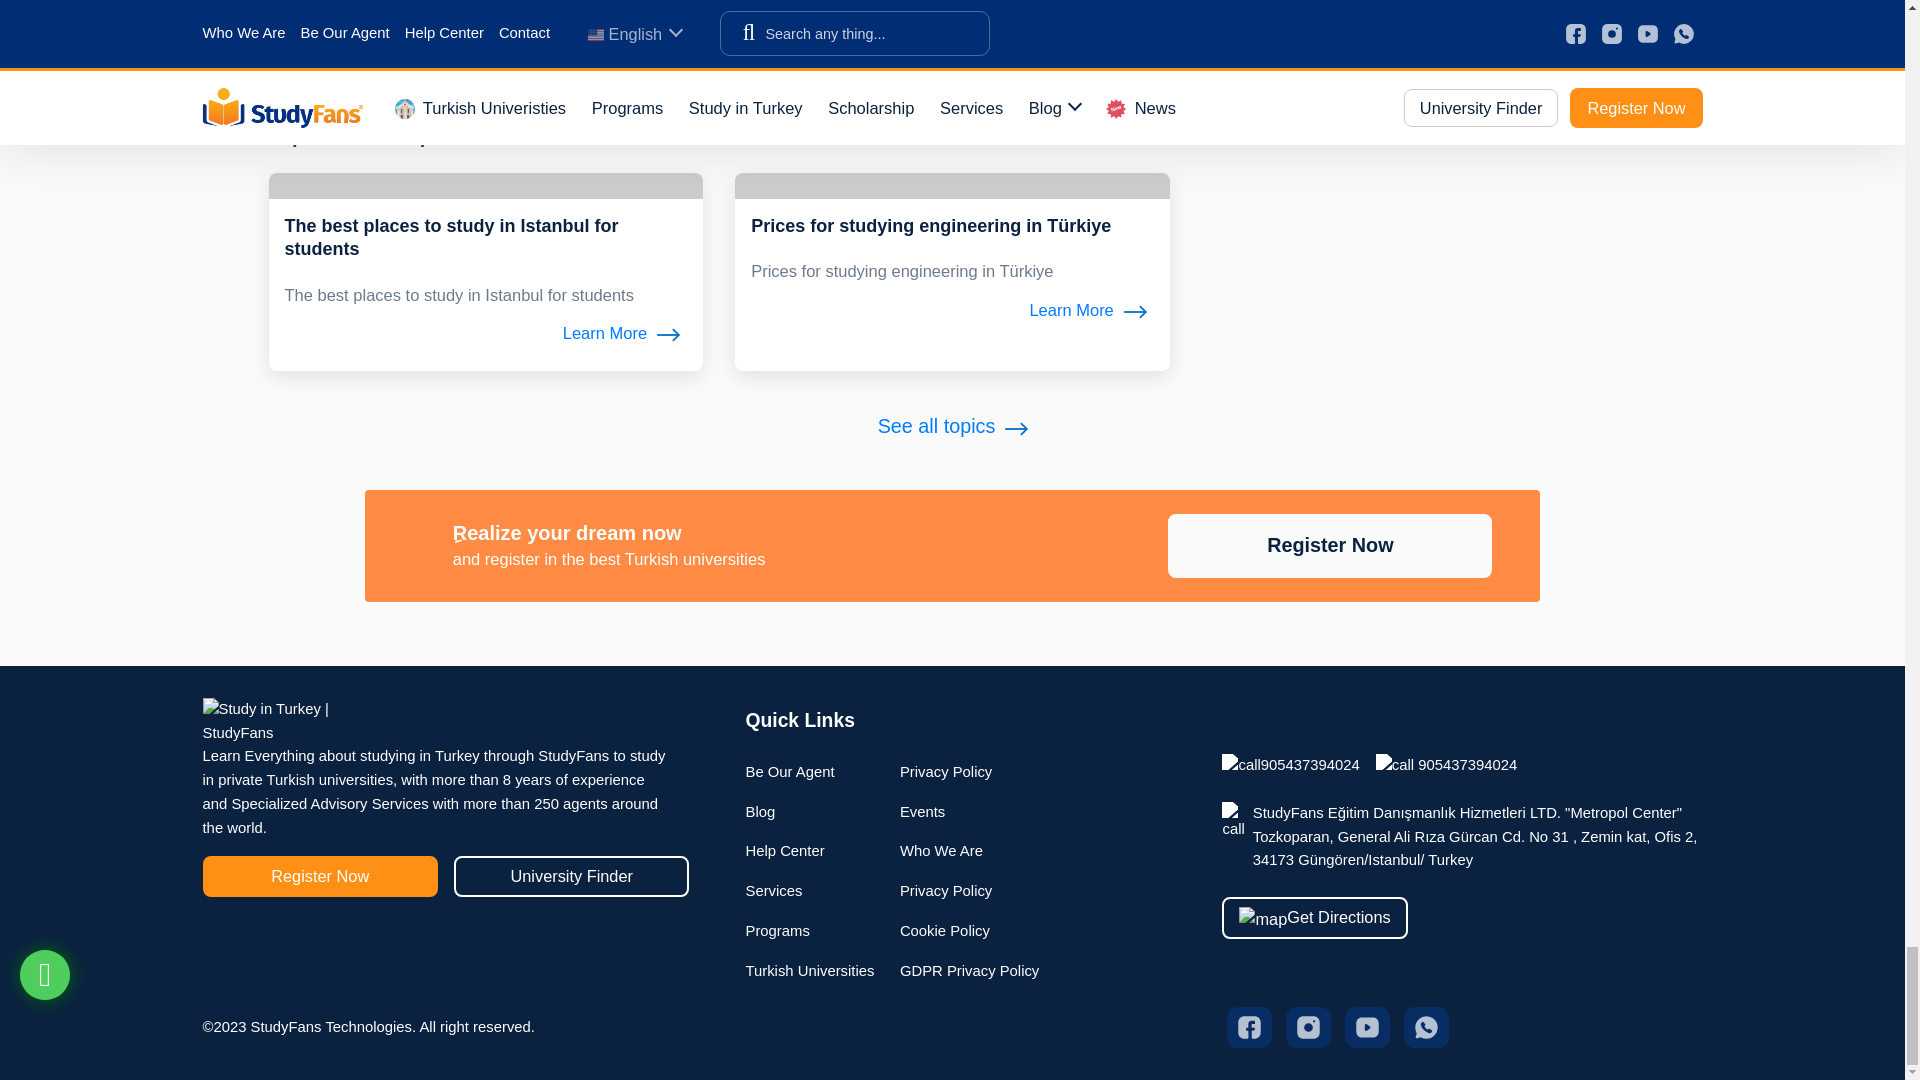 The height and width of the screenshot is (1080, 1920). I want to click on instagram, so click(1308, 1026).